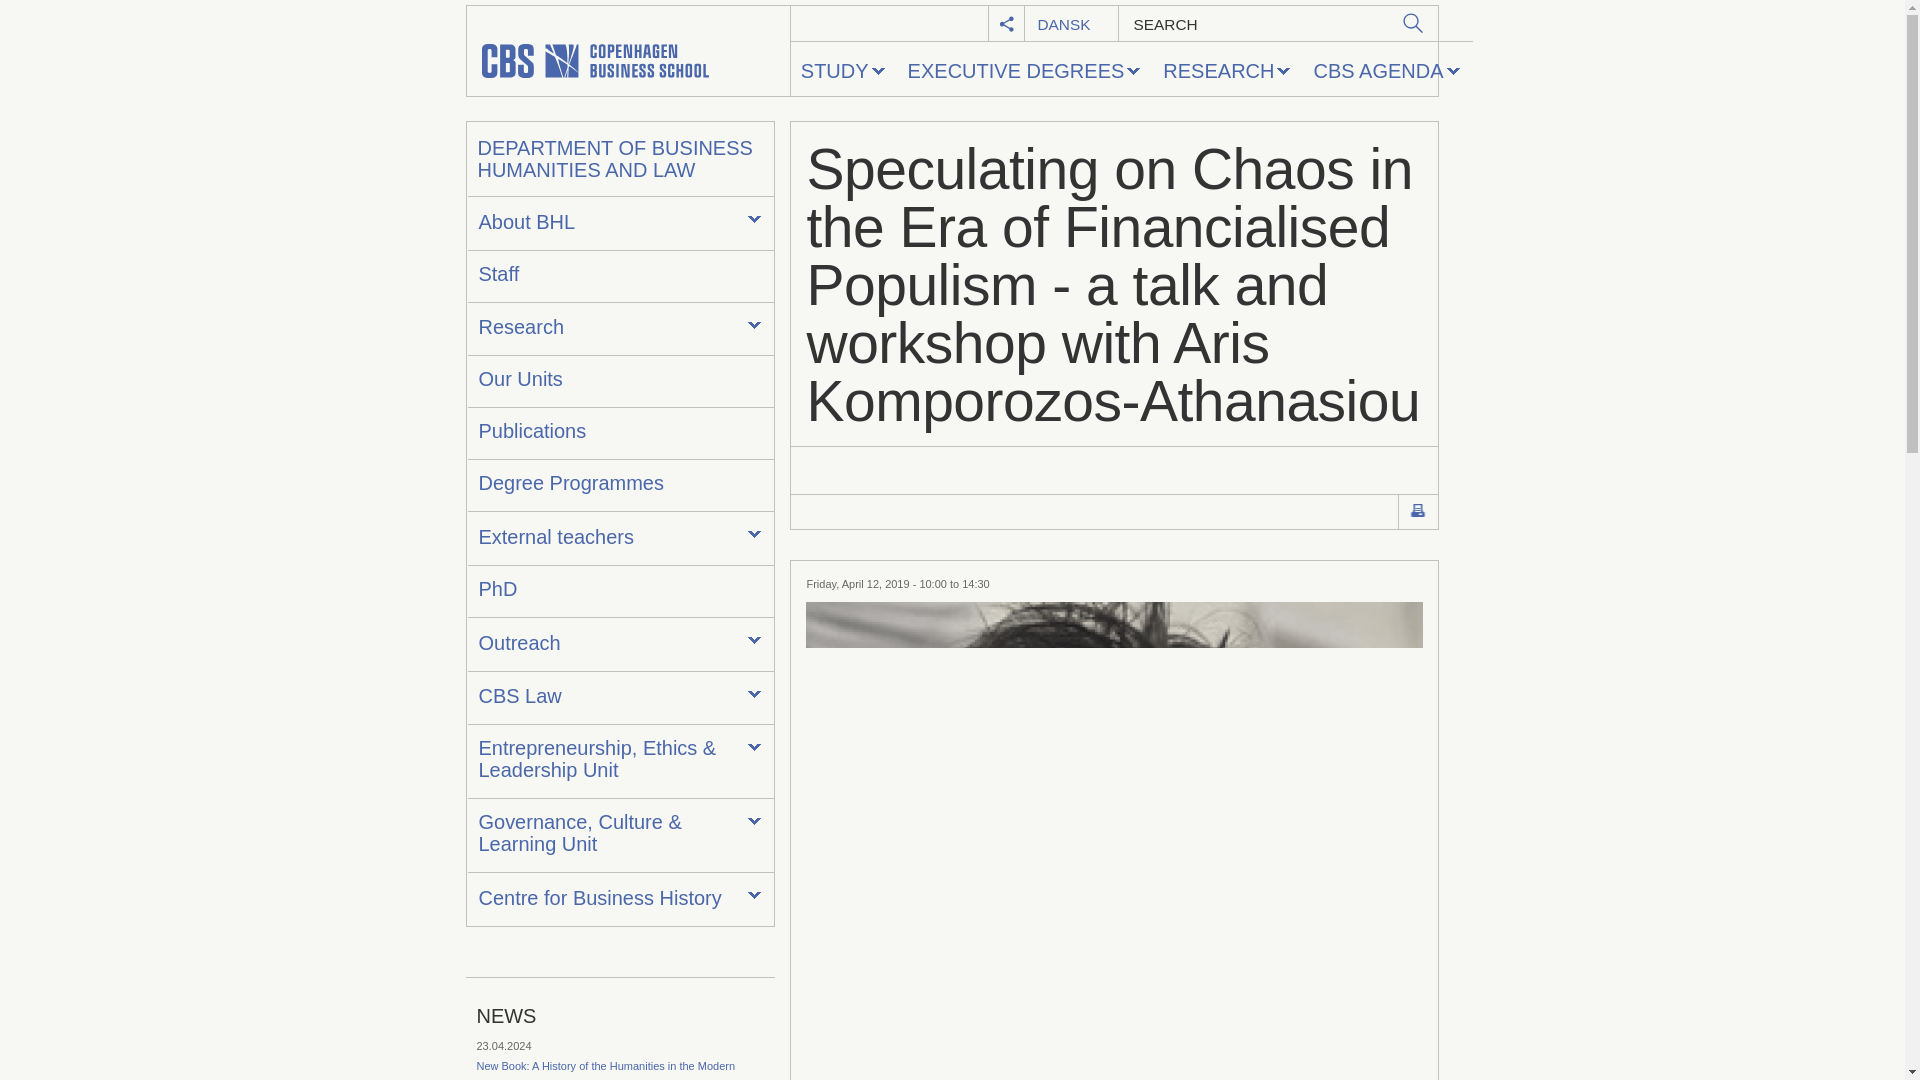 Image resolution: width=1920 pixels, height=1080 pixels. I want to click on Front page, so click(628, 51).